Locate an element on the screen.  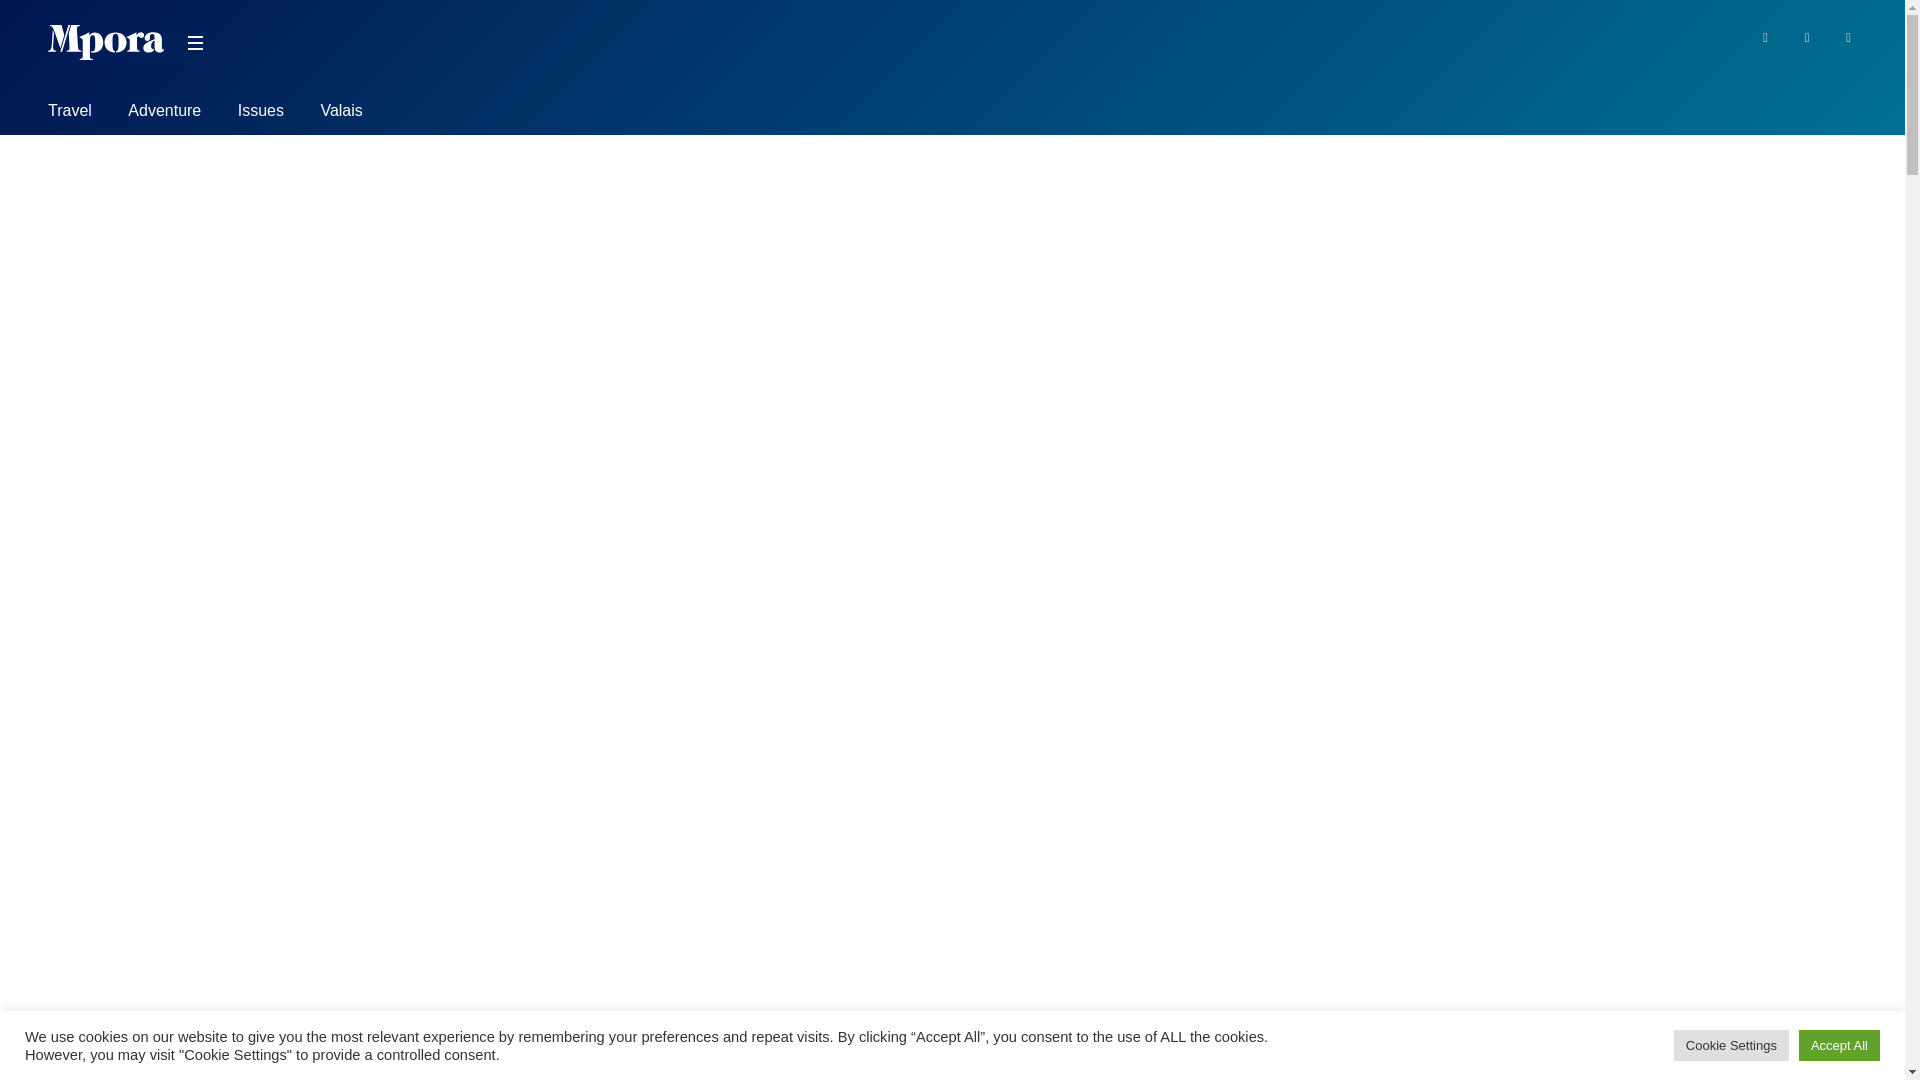
Issues is located at coordinates (261, 114).